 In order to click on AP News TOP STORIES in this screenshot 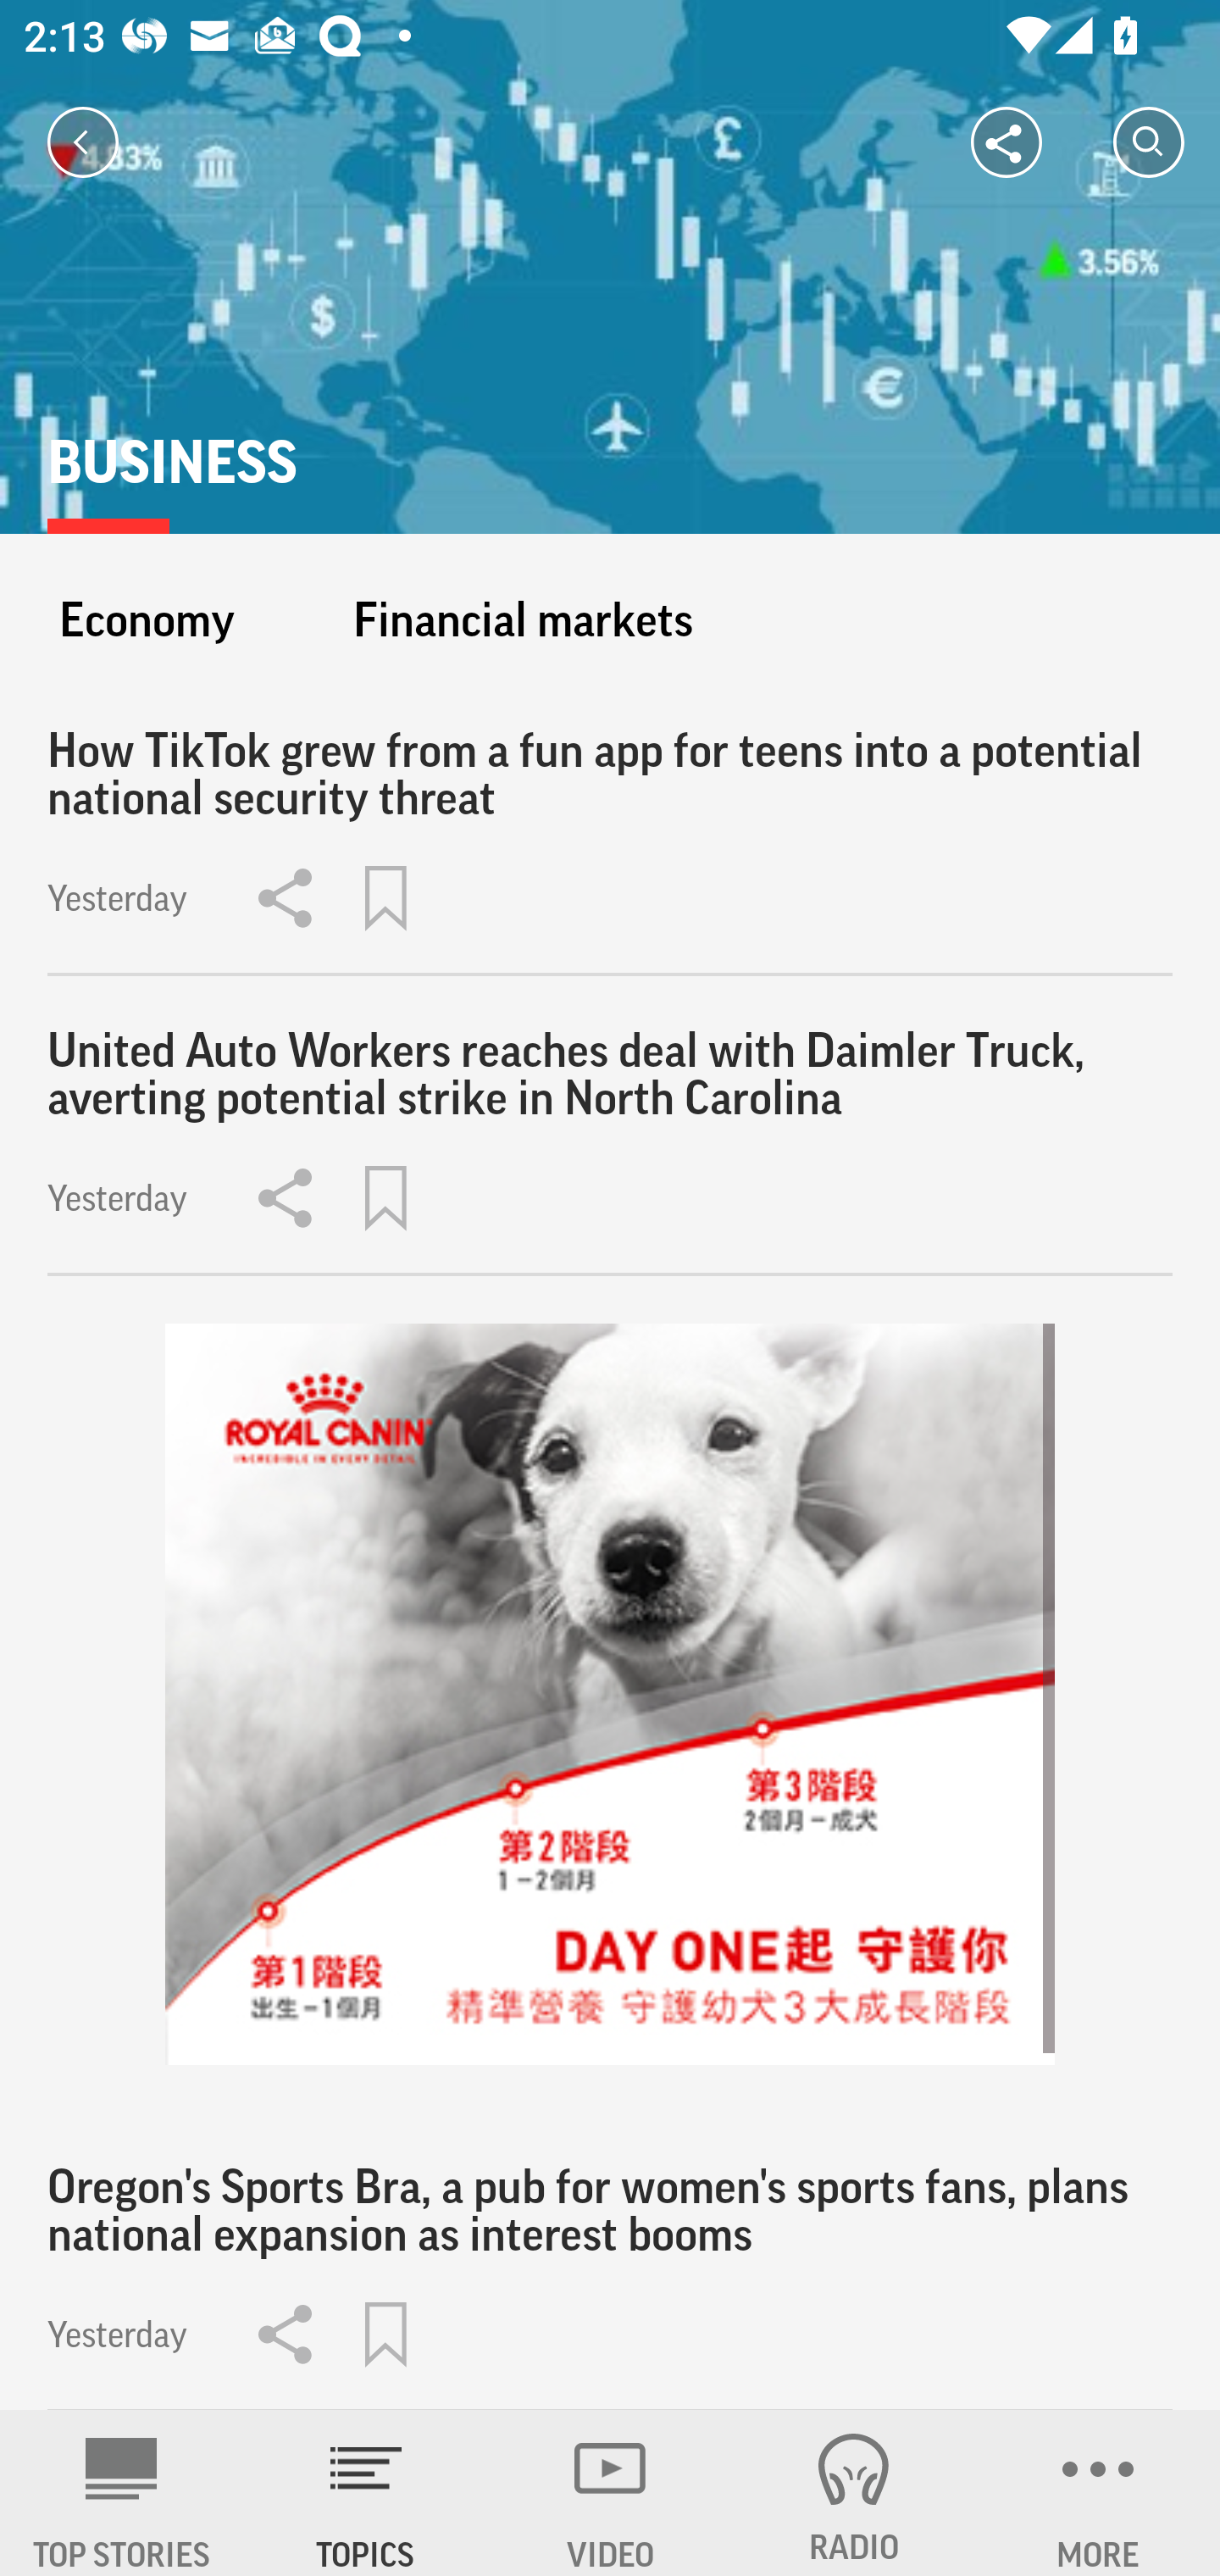, I will do `click(122, 2493)`.